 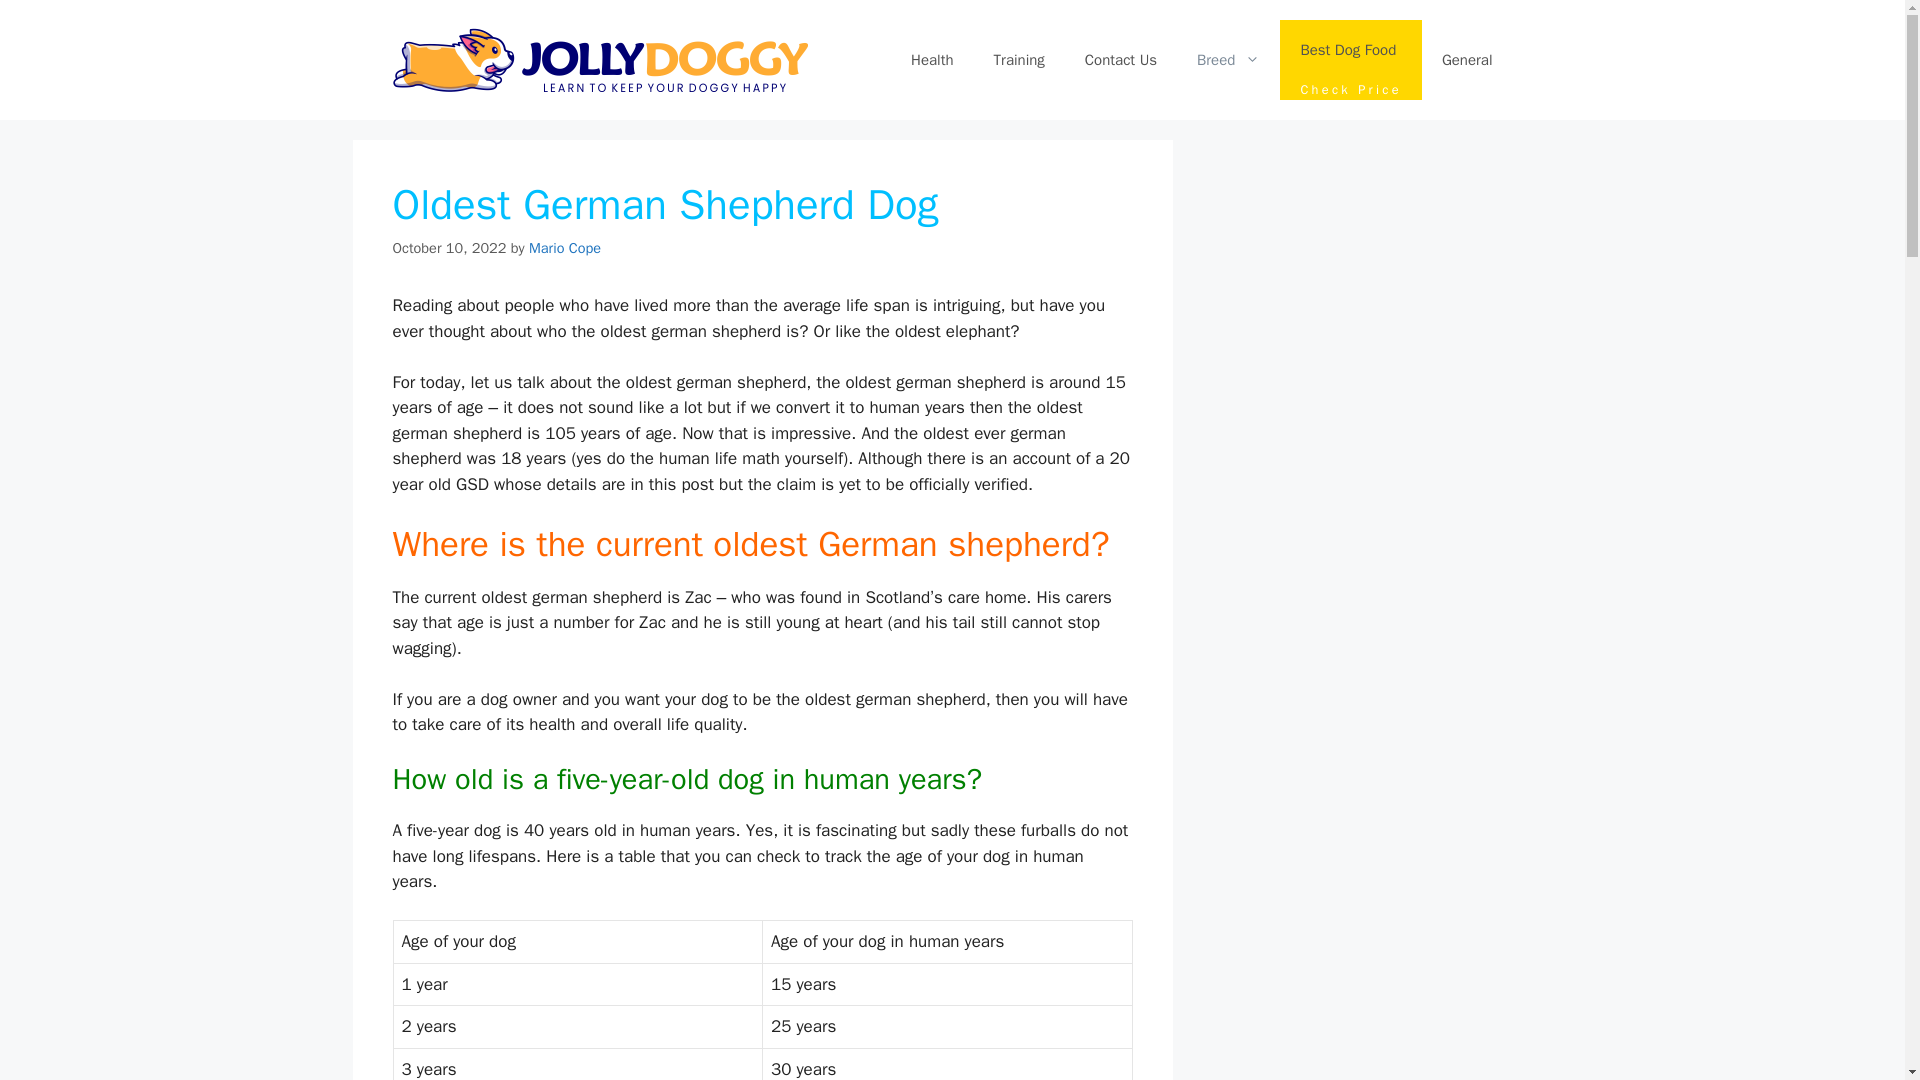 I want to click on Training, so click(x=1019, y=60).